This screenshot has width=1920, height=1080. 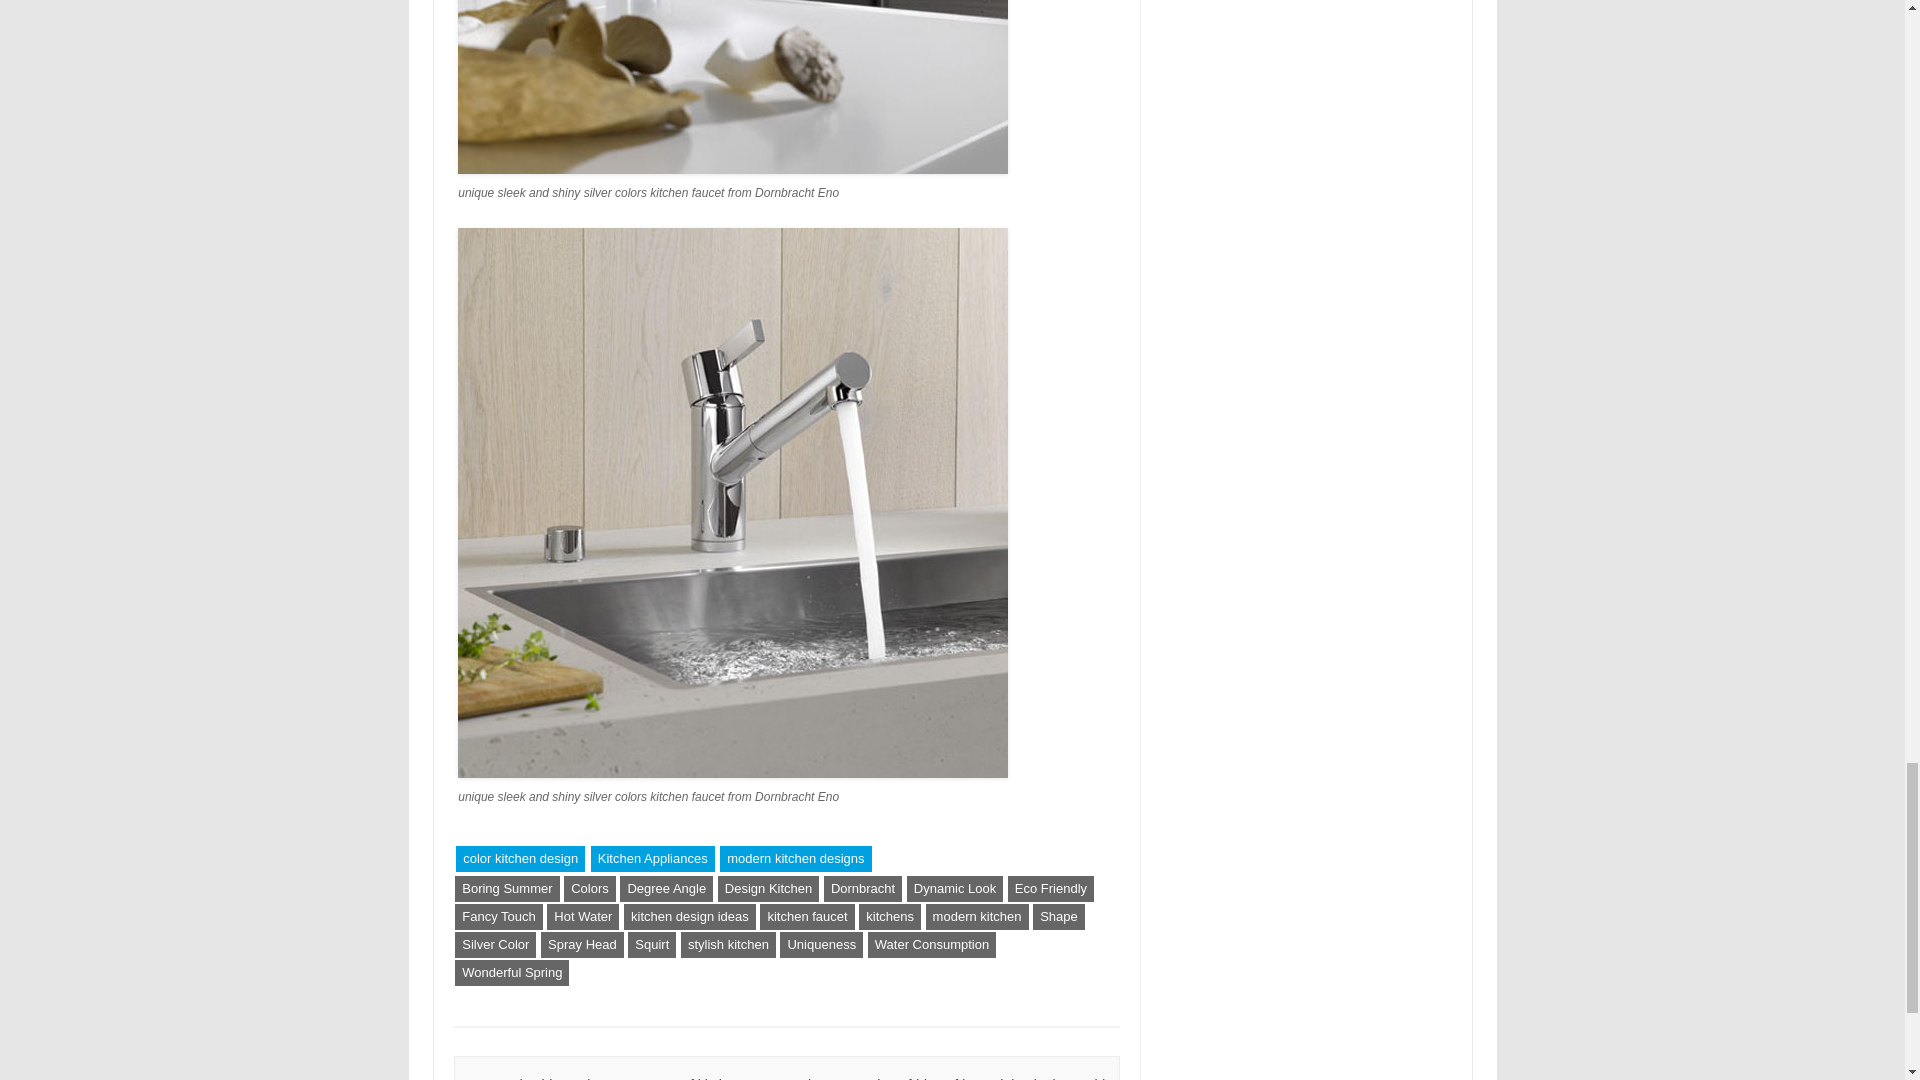 What do you see at coordinates (582, 944) in the screenshot?
I see `Spray Head` at bounding box center [582, 944].